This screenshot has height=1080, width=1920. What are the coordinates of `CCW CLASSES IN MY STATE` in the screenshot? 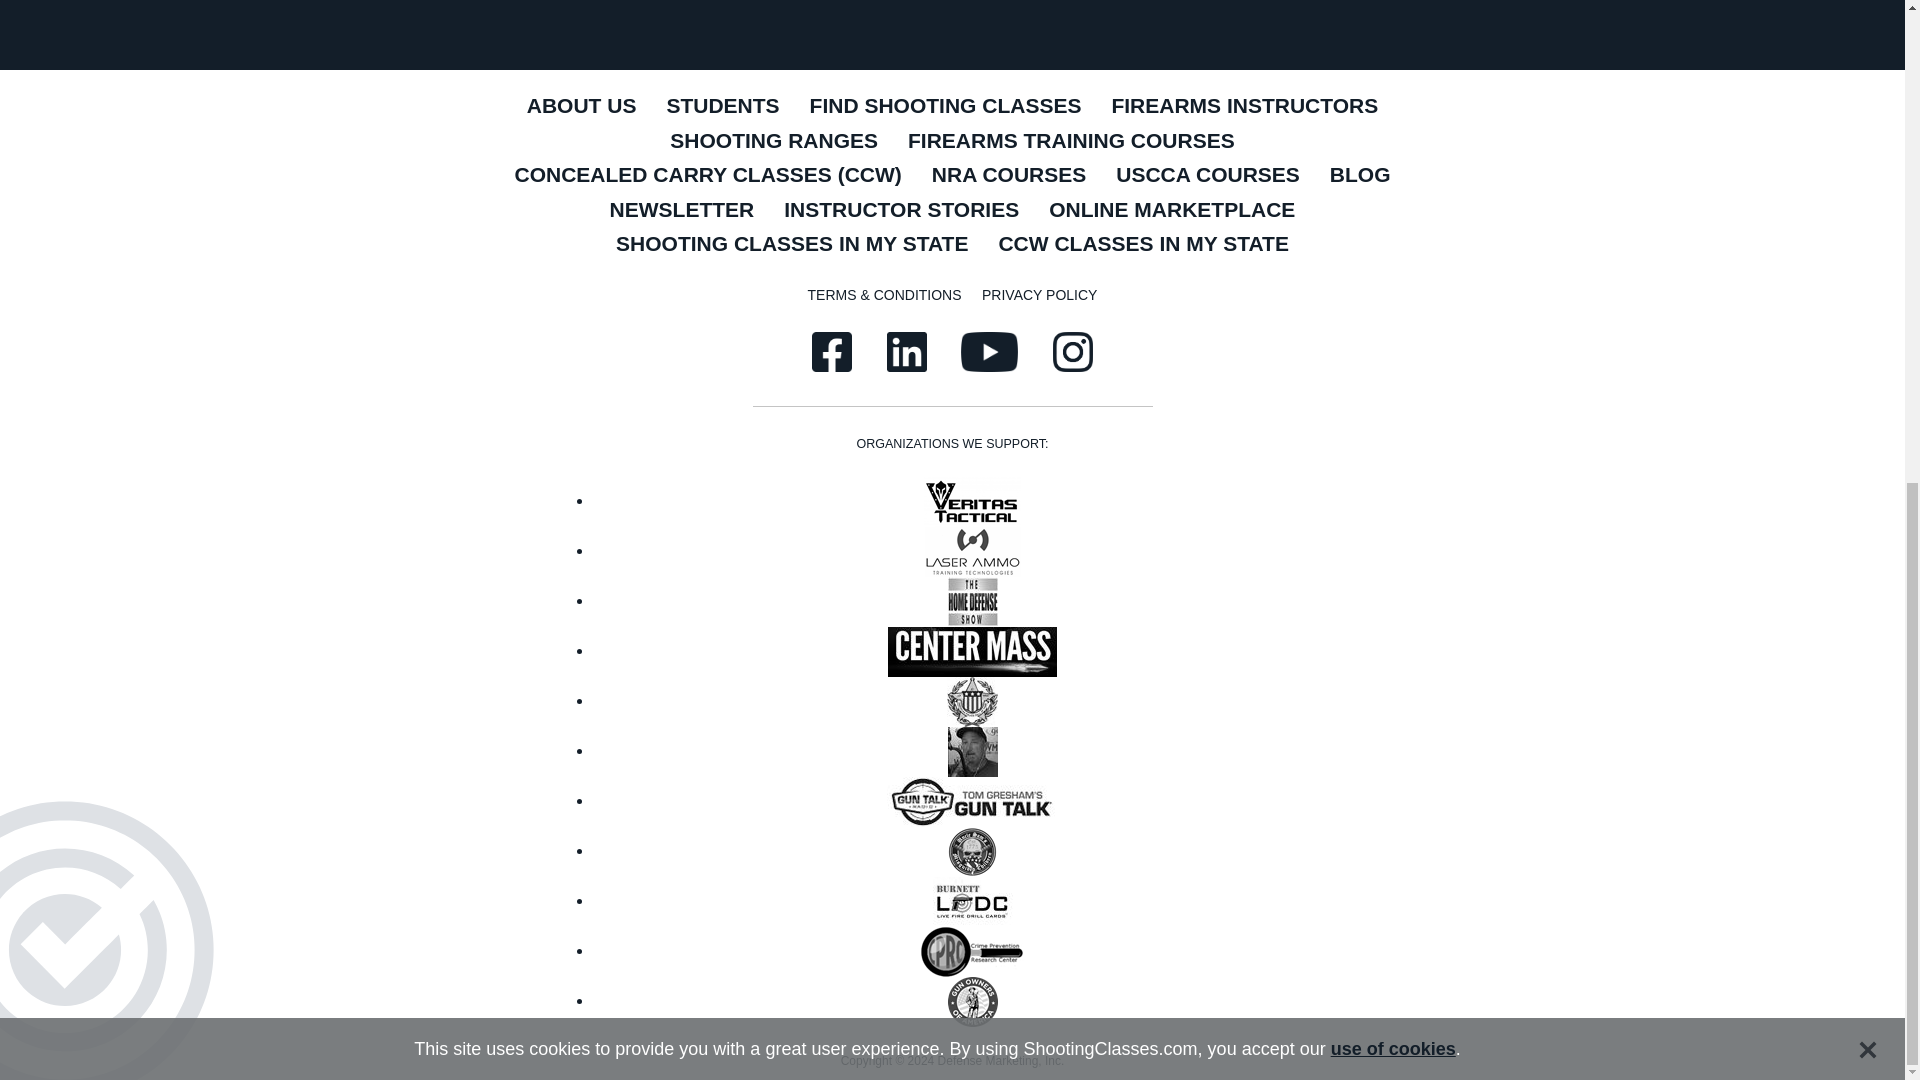 It's located at (1143, 245).